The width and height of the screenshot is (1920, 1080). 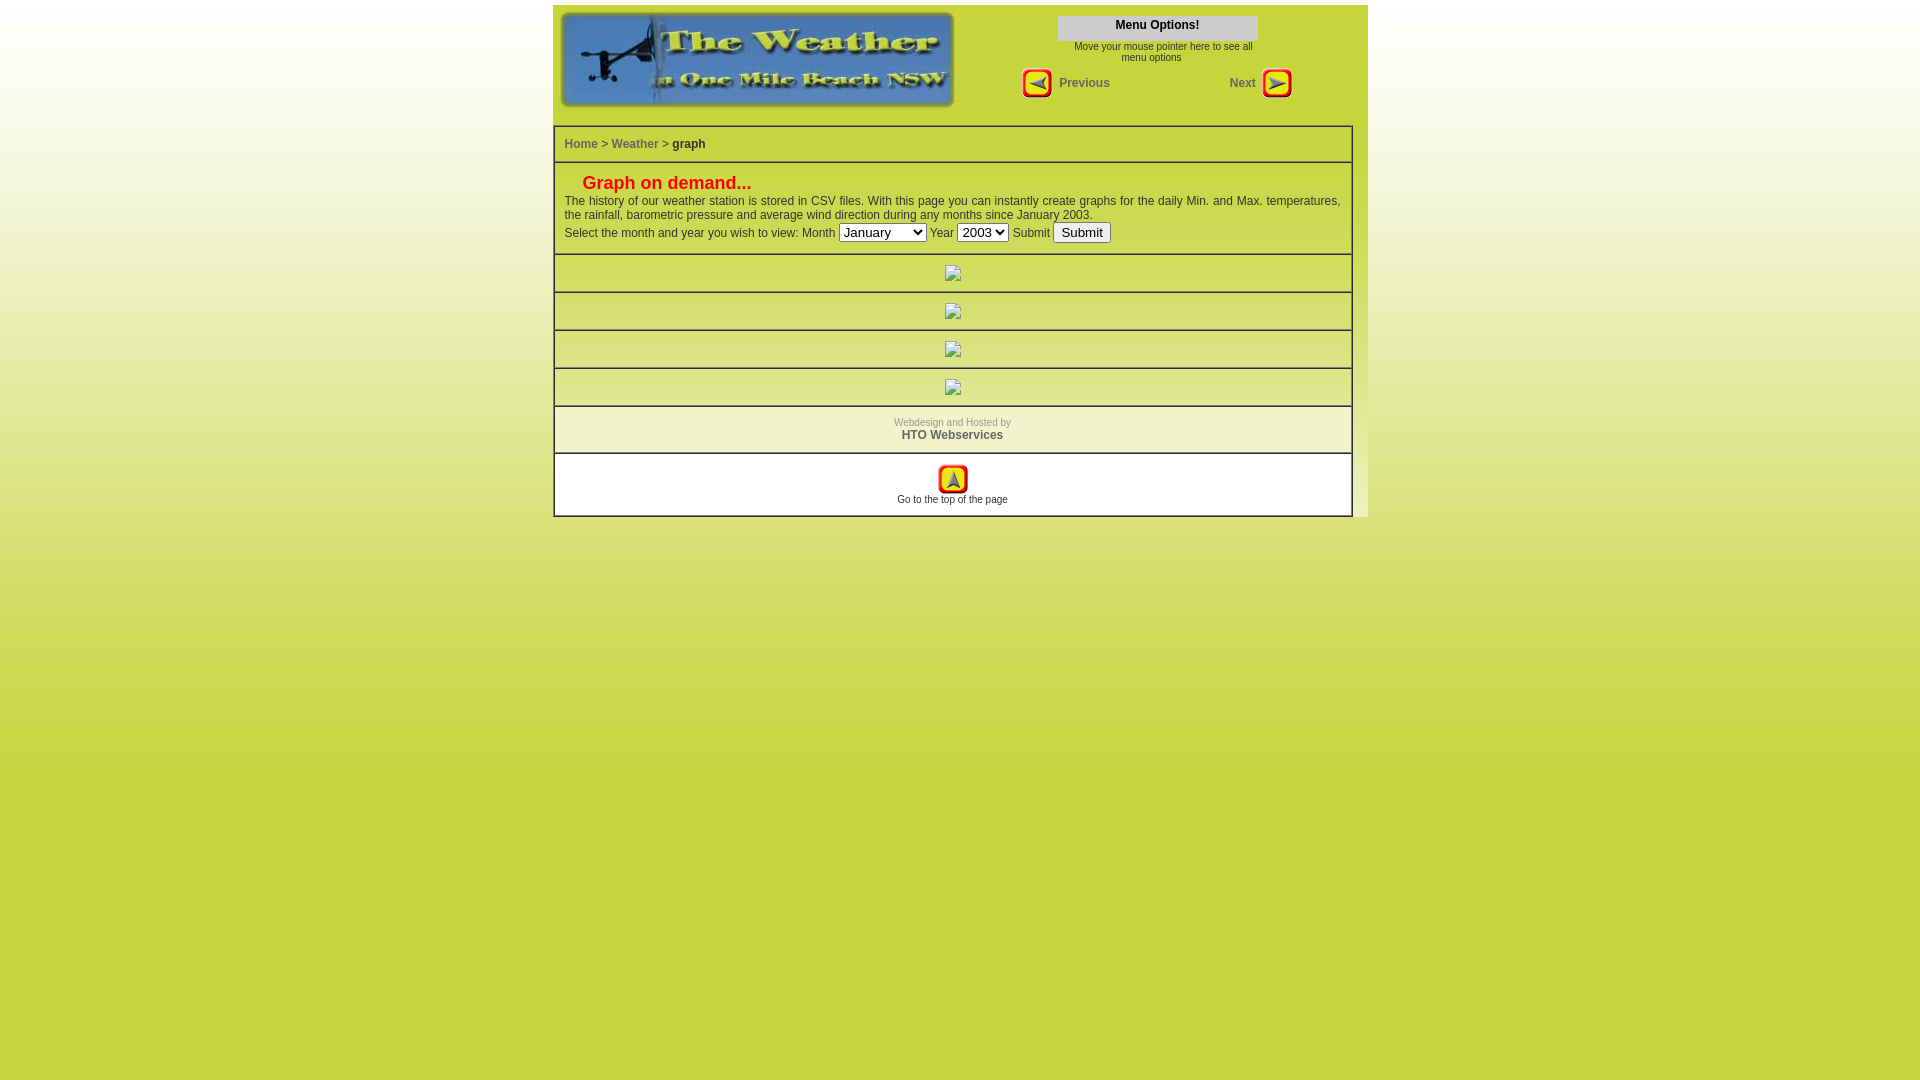 I want to click on Weather, so click(x=636, y=144).